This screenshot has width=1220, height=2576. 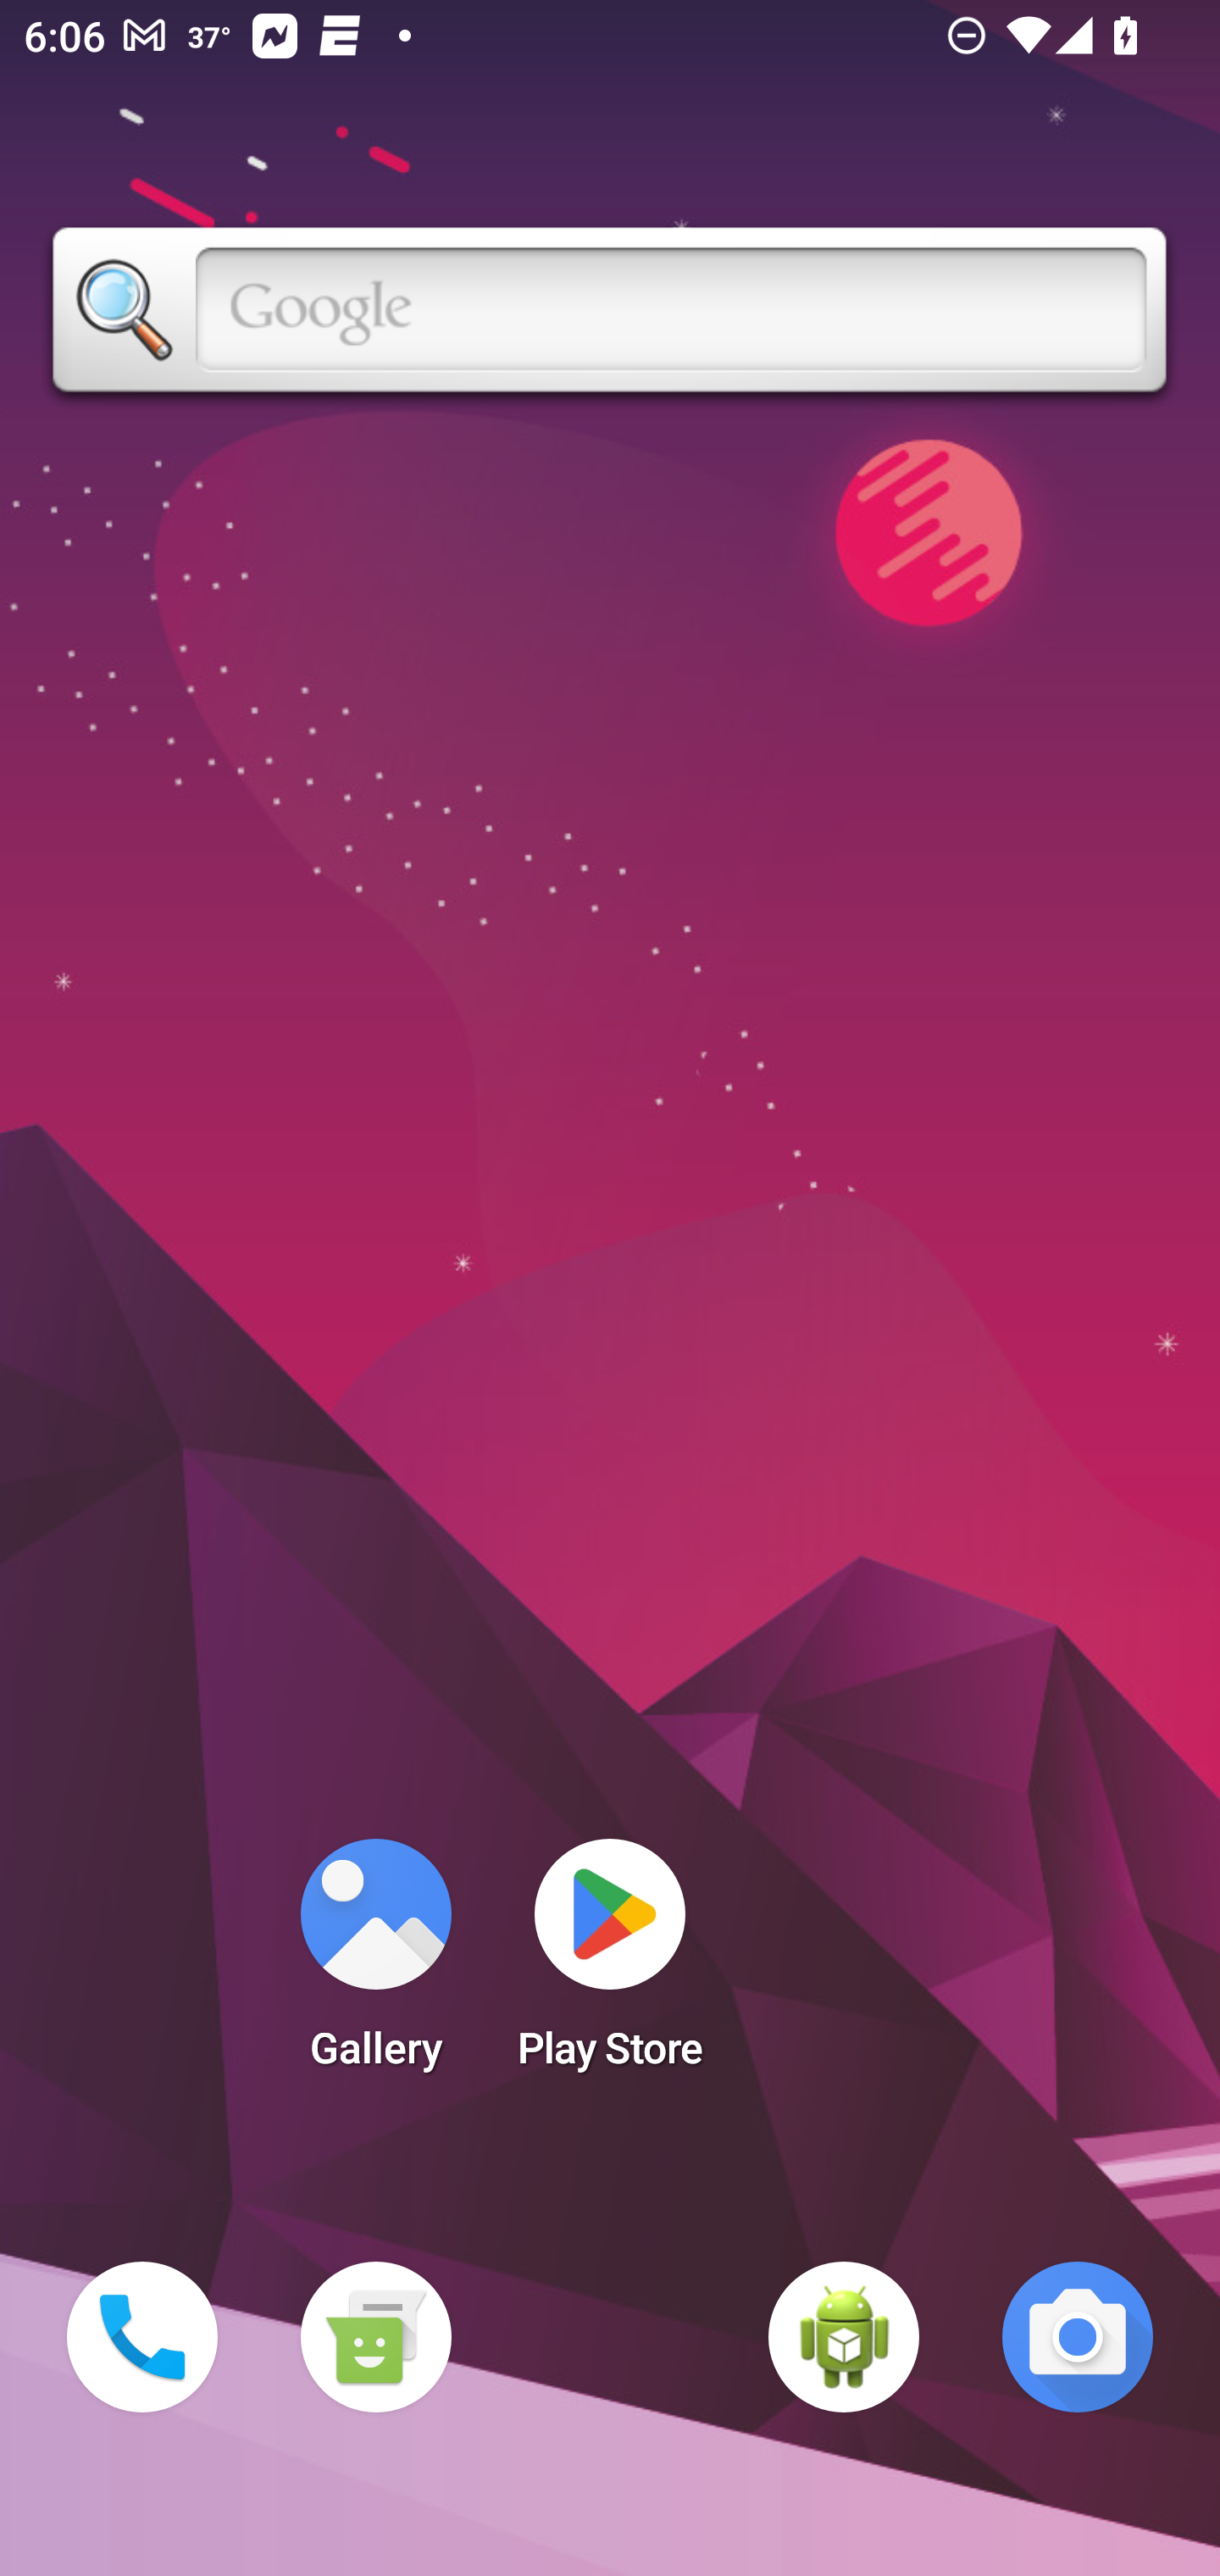 I want to click on Play Store, so click(x=610, y=1964).